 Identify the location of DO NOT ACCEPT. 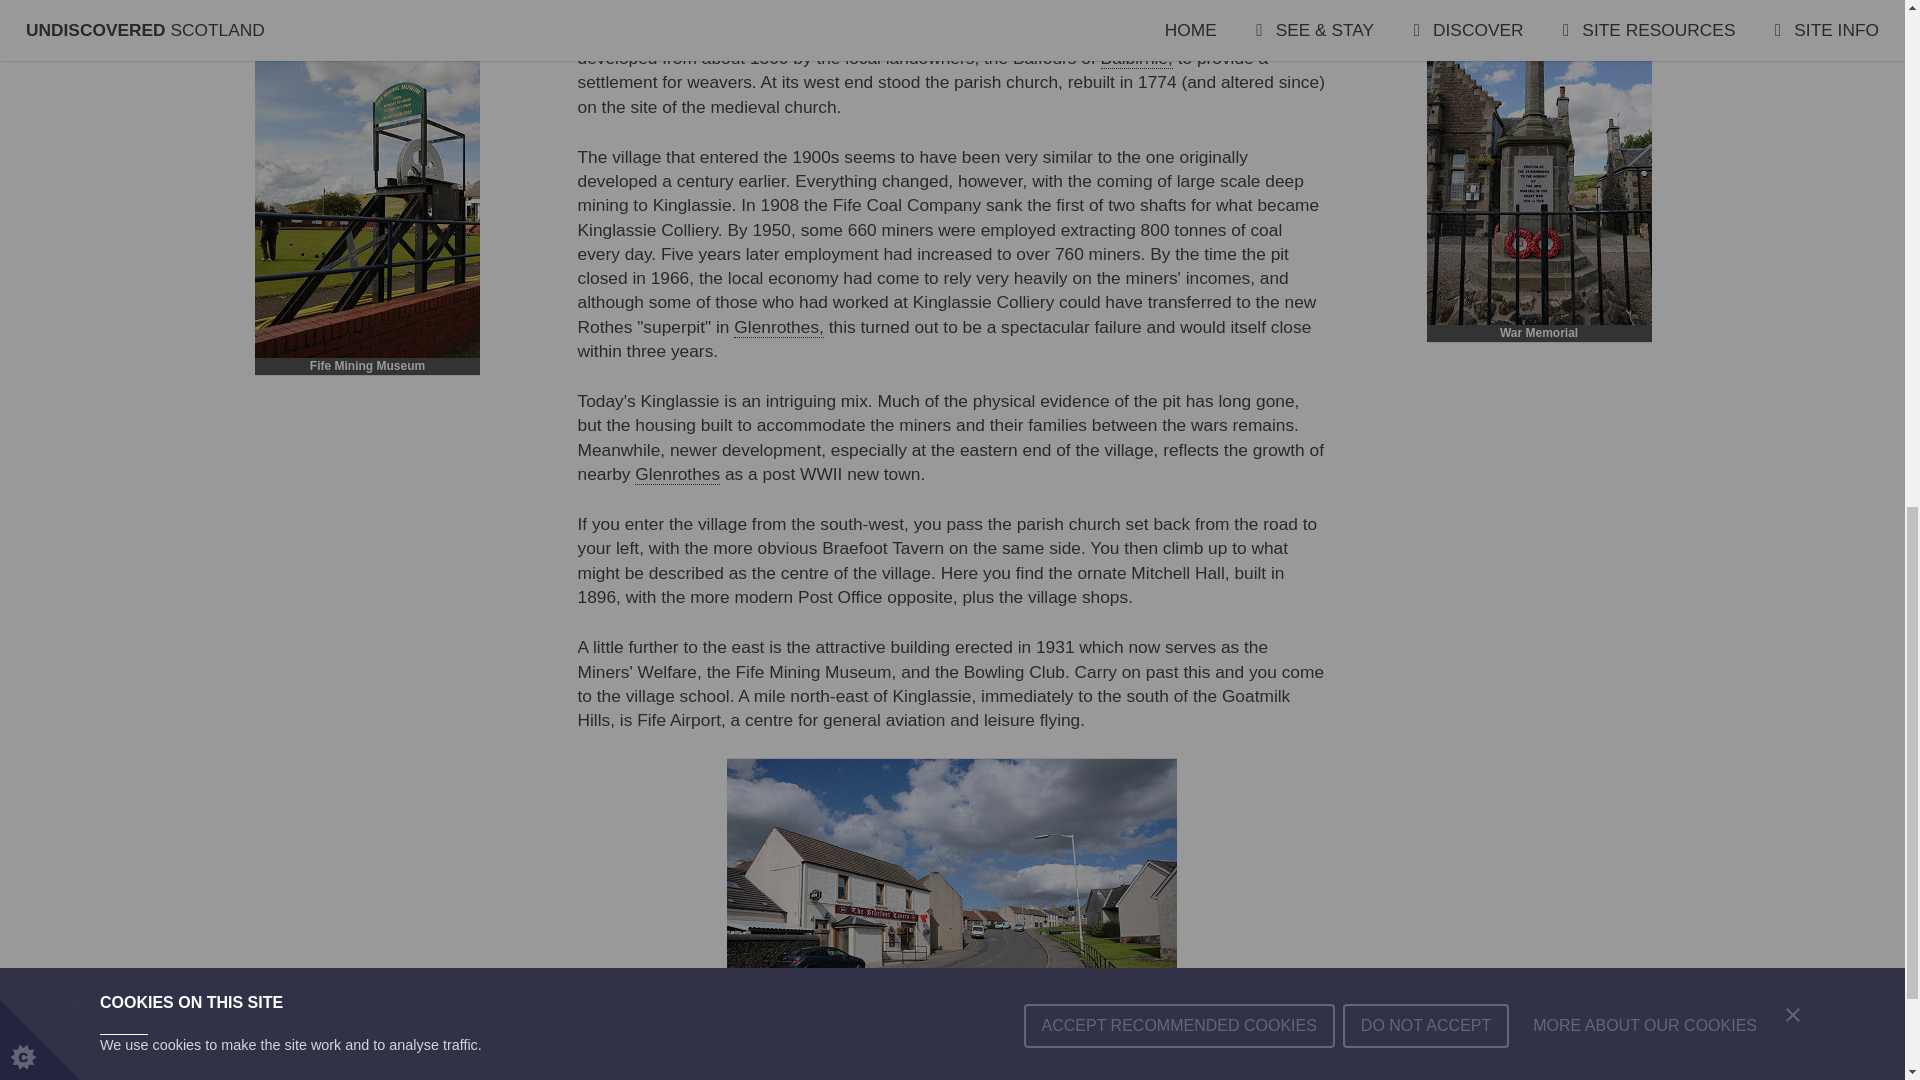
(1426, 23).